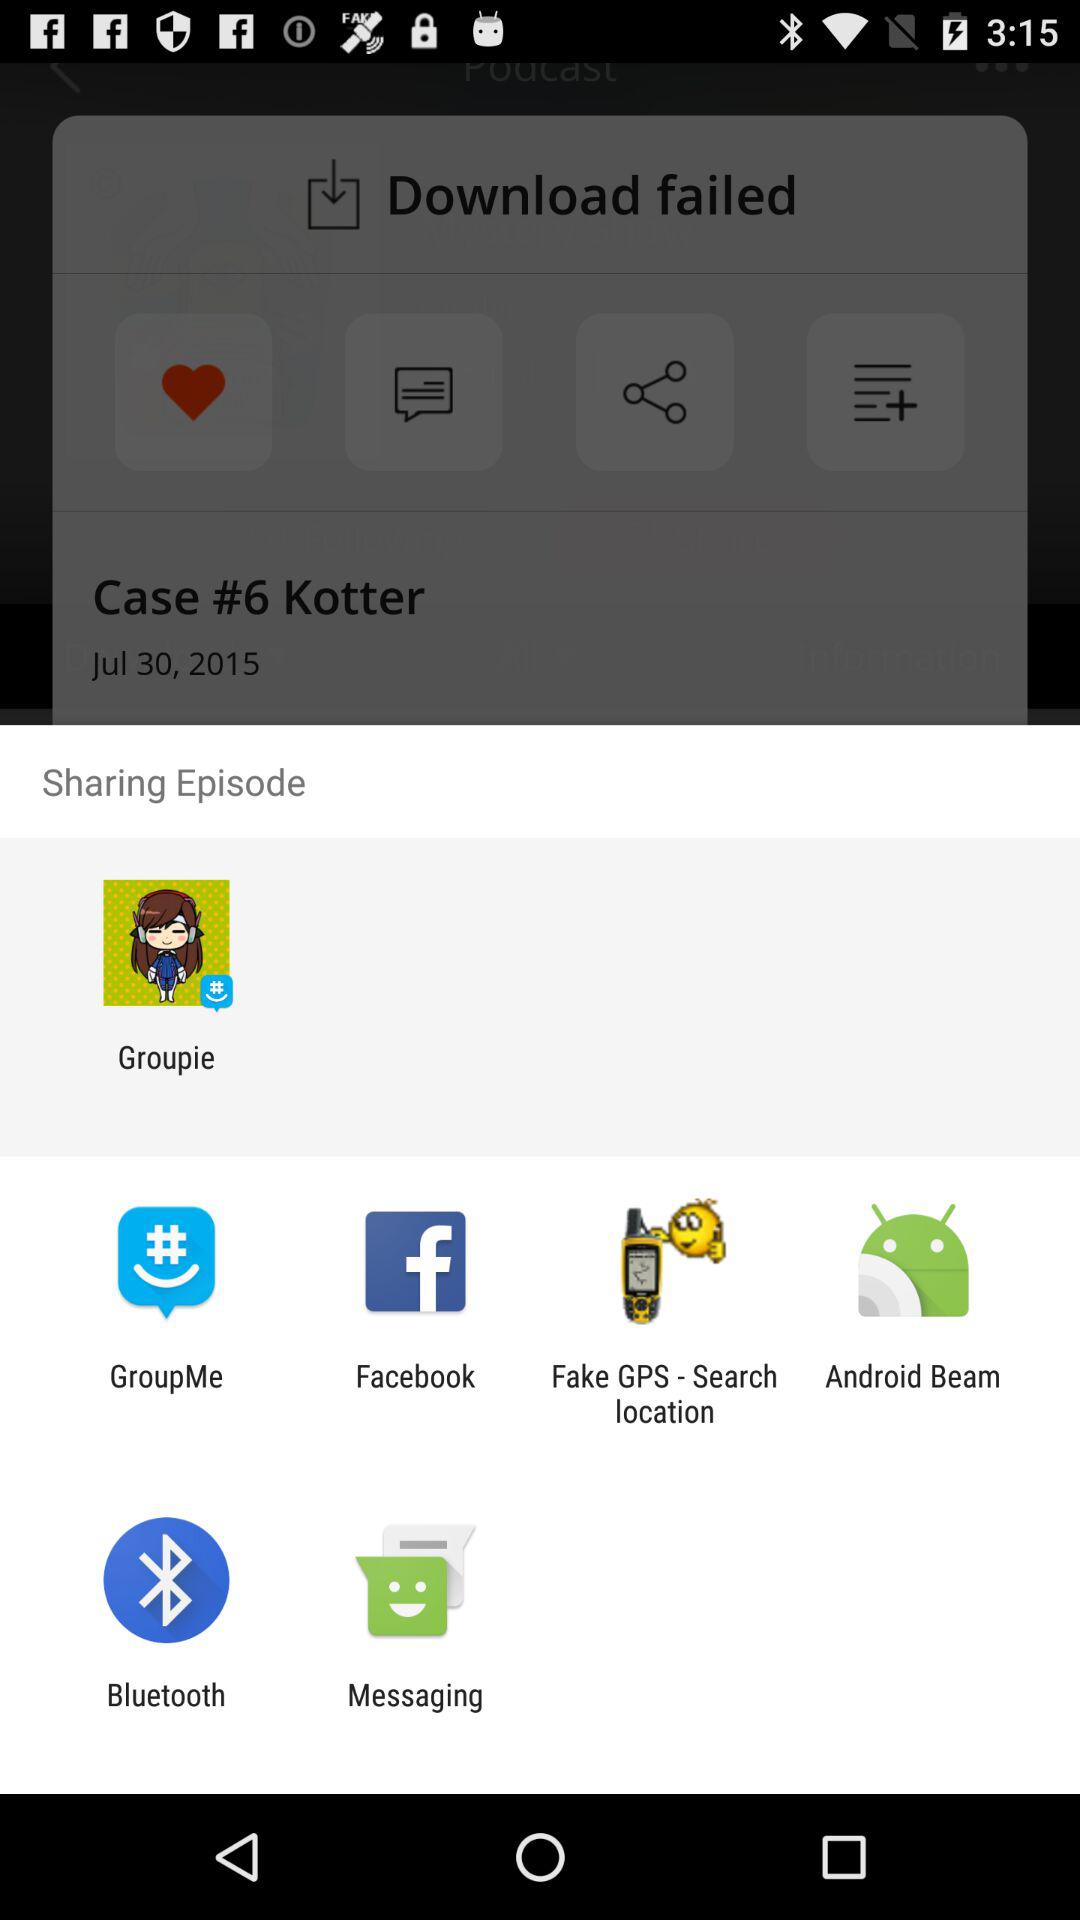 Image resolution: width=1080 pixels, height=1920 pixels. What do you see at coordinates (913, 1393) in the screenshot?
I see `click android beam icon` at bounding box center [913, 1393].